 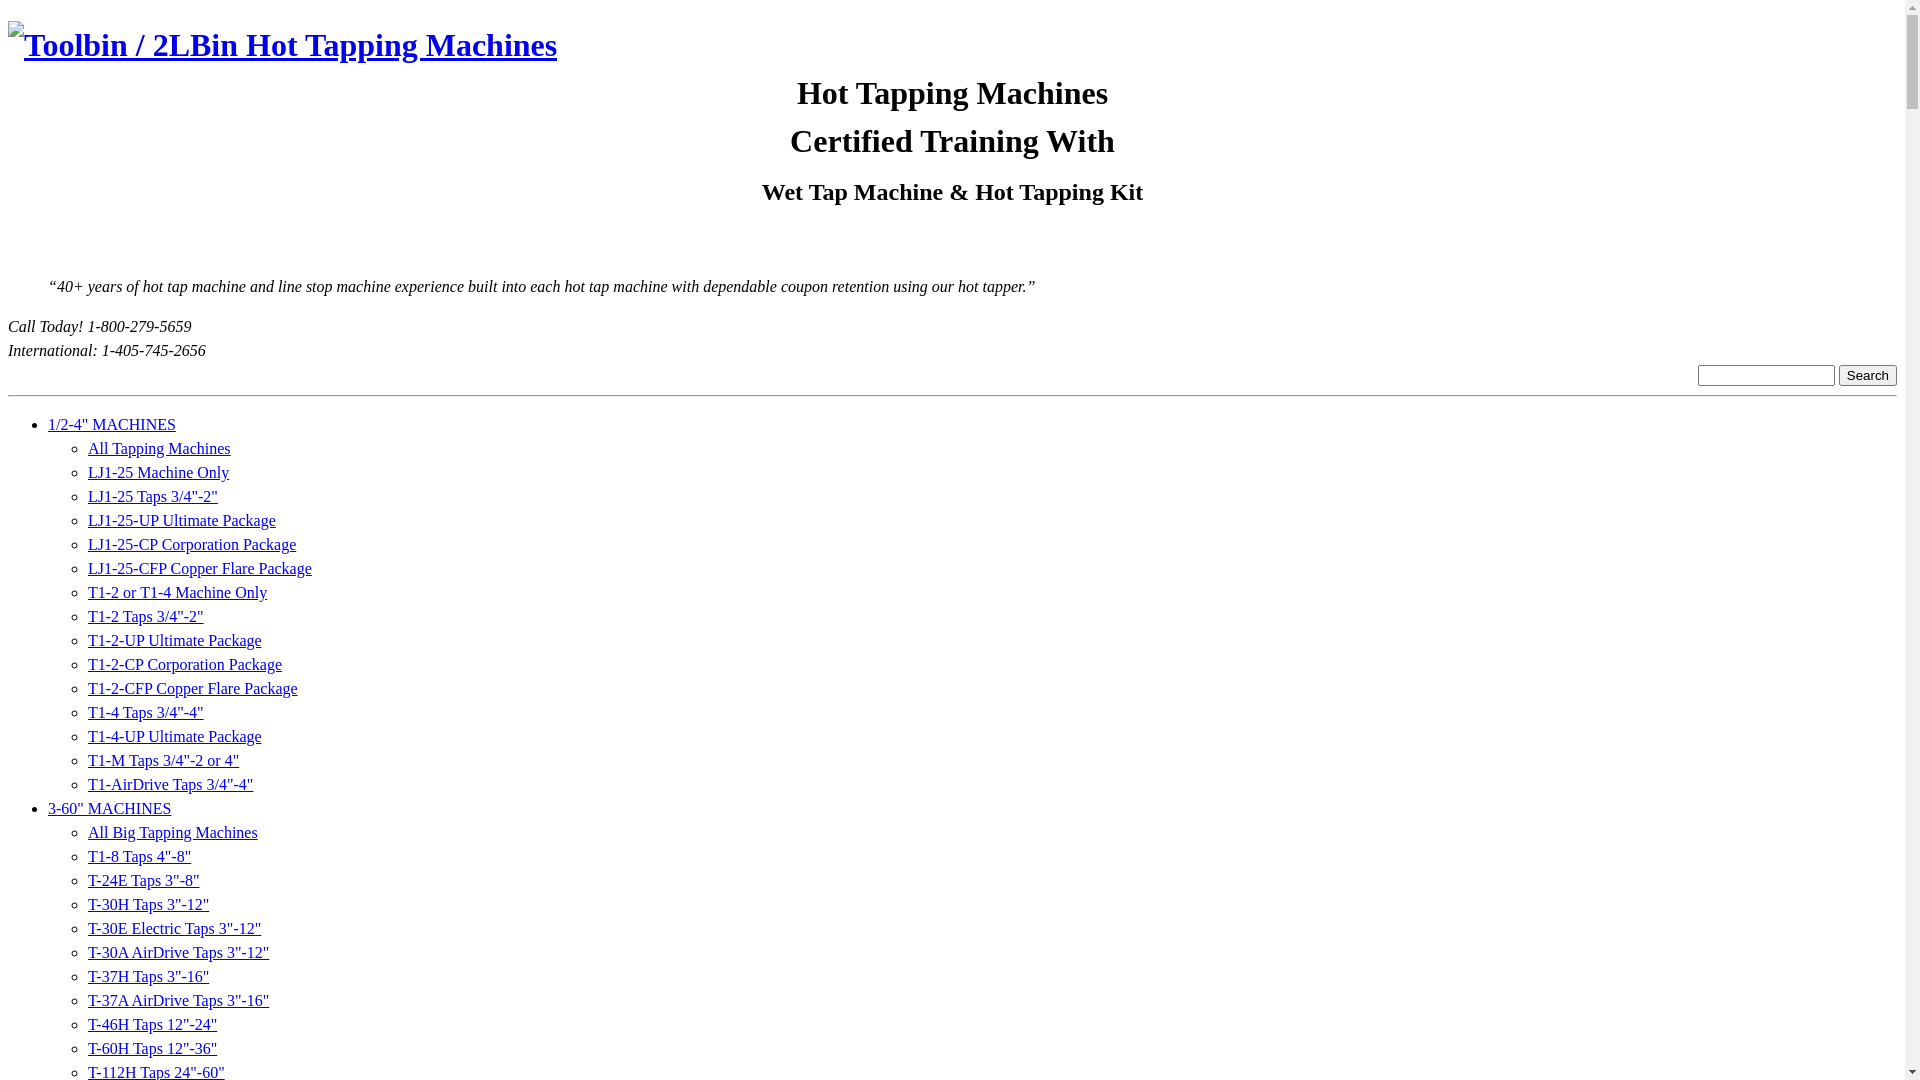 I want to click on T-60H Taps 12"-36", so click(x=152, y=1048).